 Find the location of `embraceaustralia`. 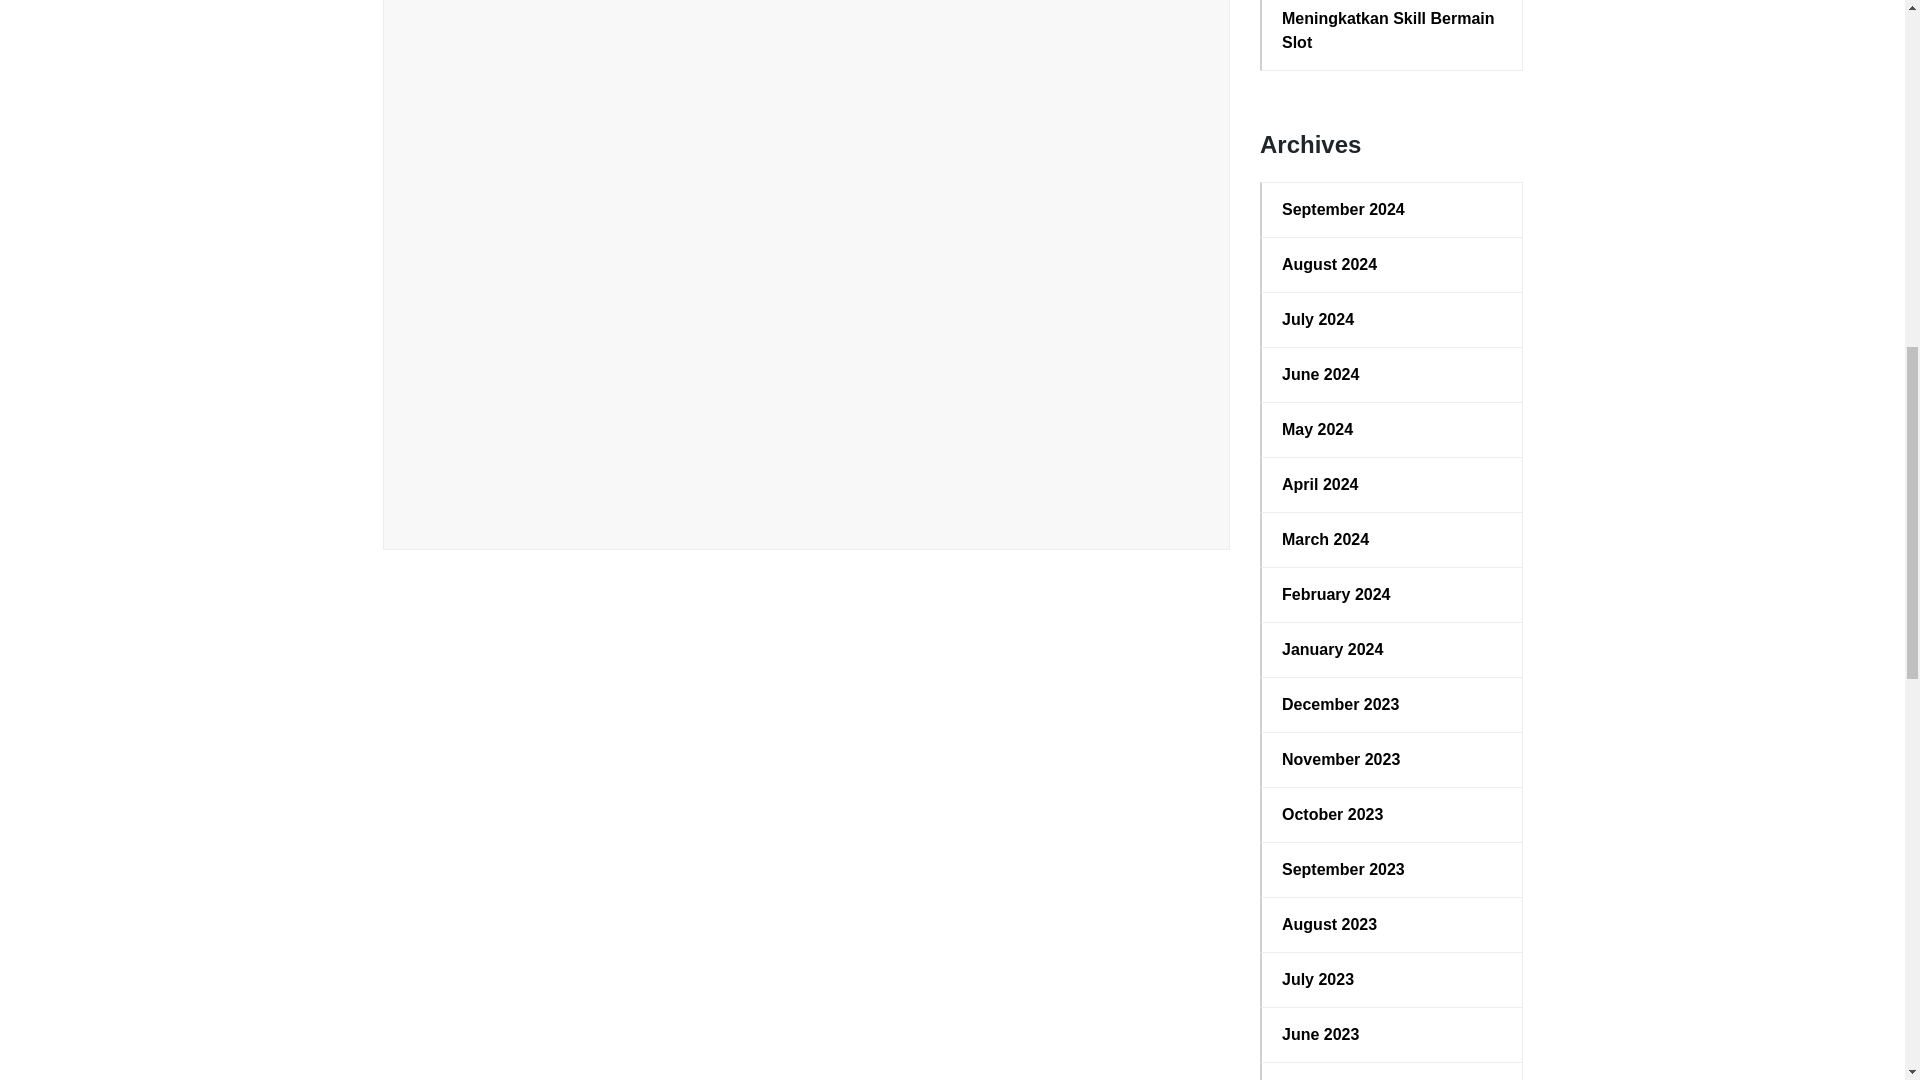

embraceaustralia is located at coordinates (528, 496).